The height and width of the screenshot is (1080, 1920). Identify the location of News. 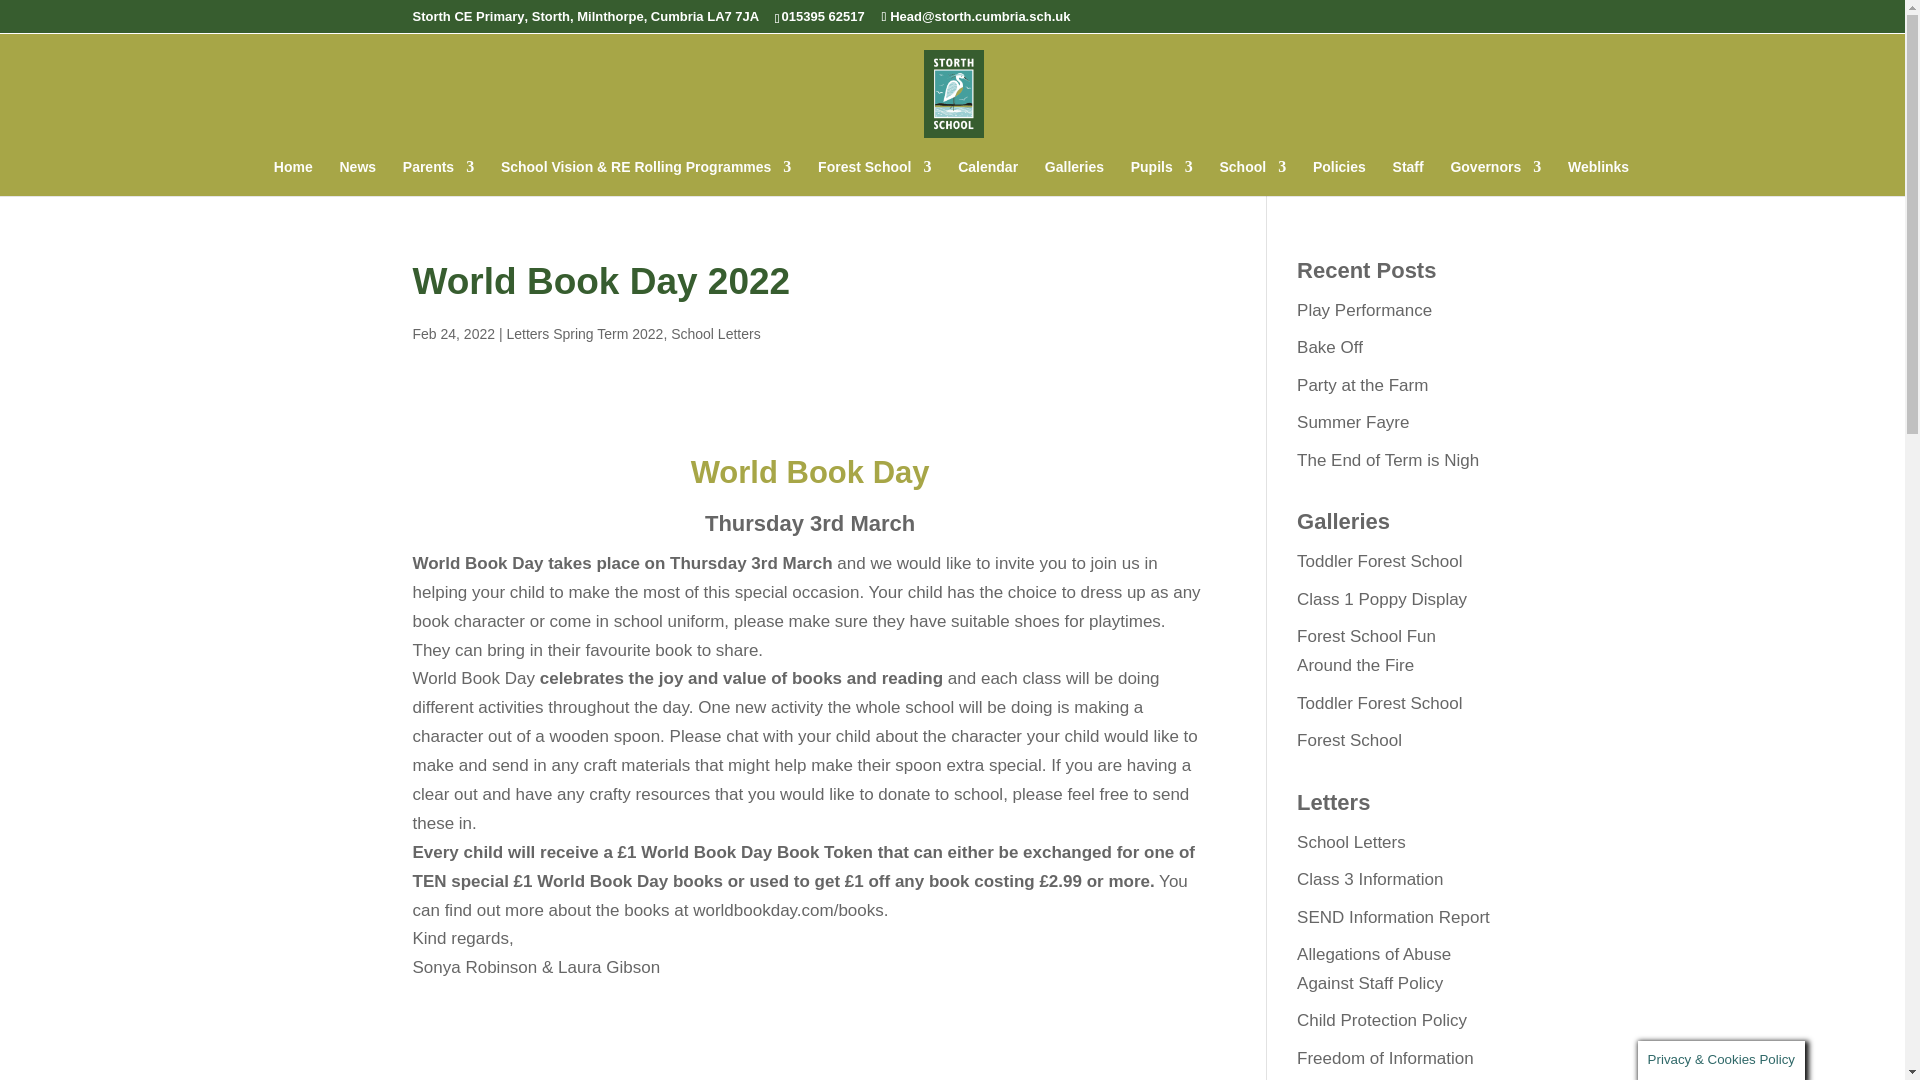
(358, 177).